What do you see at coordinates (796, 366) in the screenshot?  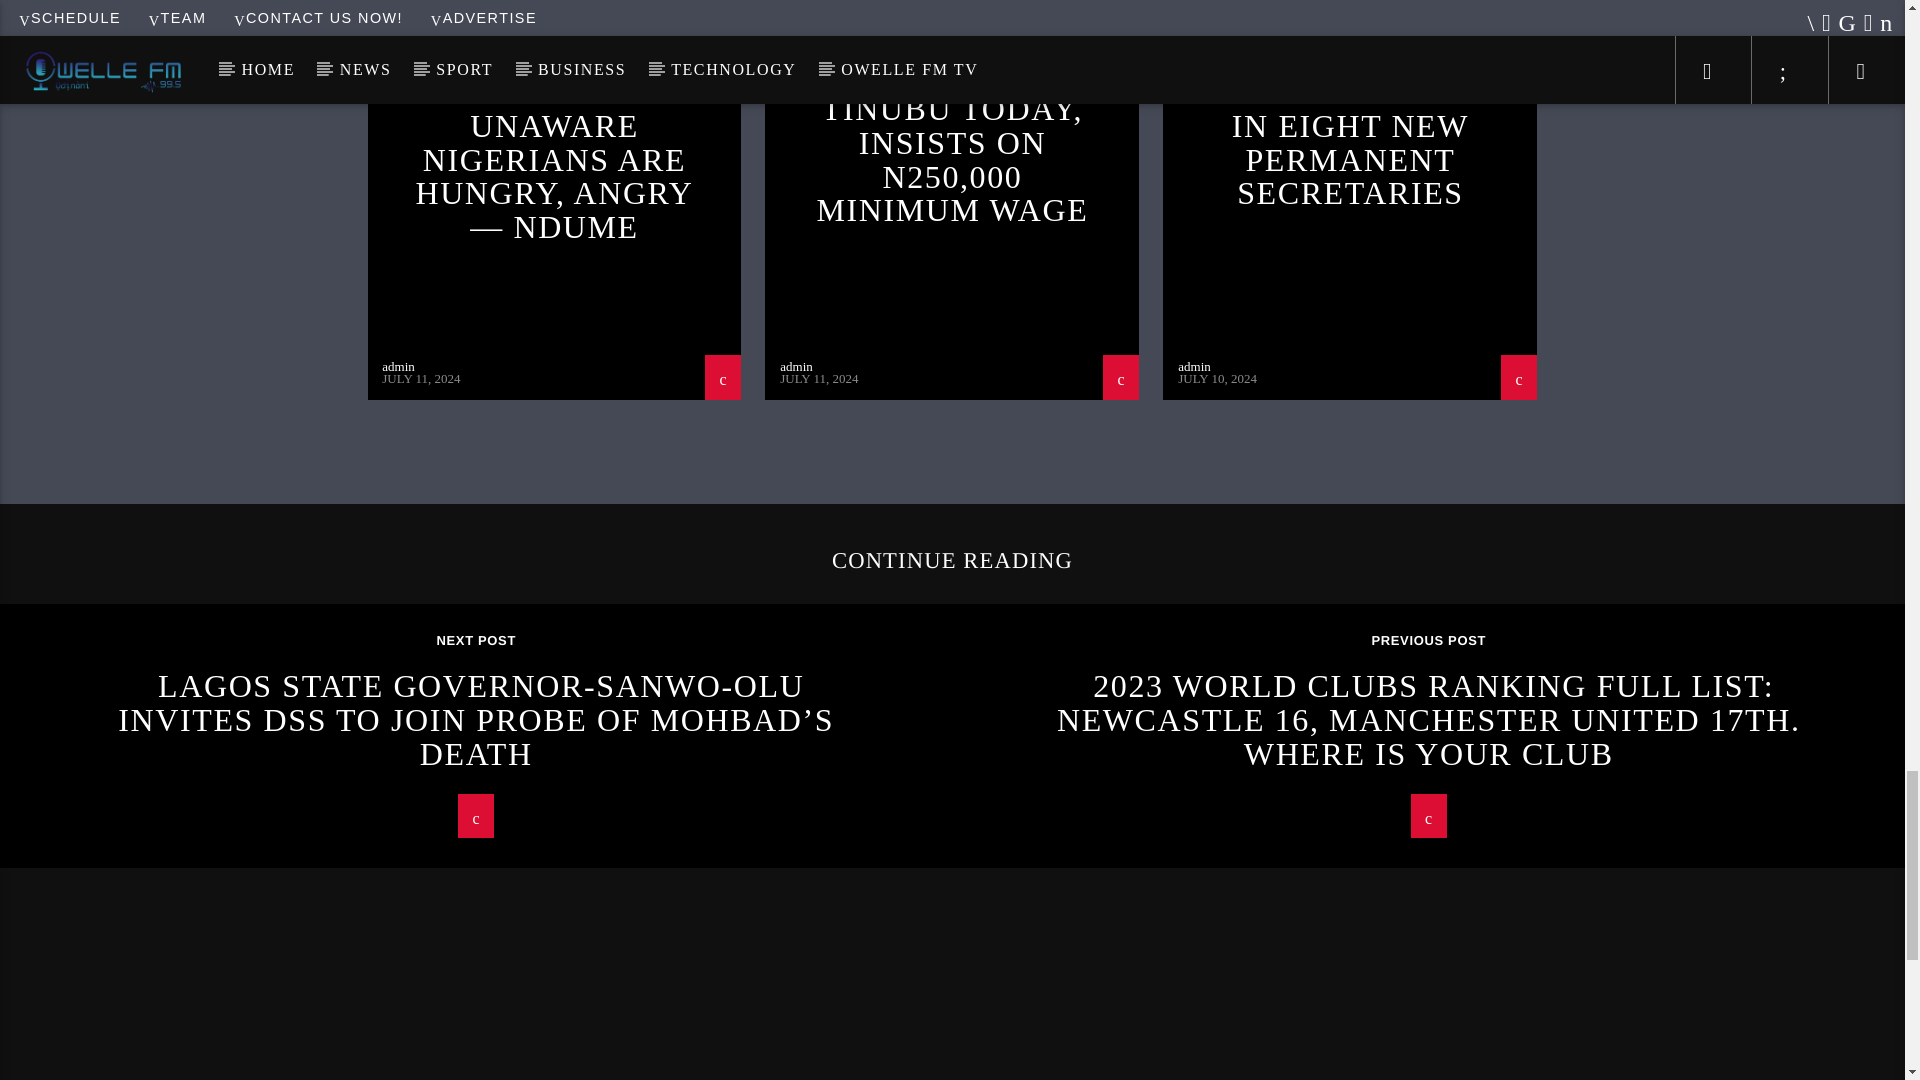 I see `Posts by admin` at bounding box center [796, 366].